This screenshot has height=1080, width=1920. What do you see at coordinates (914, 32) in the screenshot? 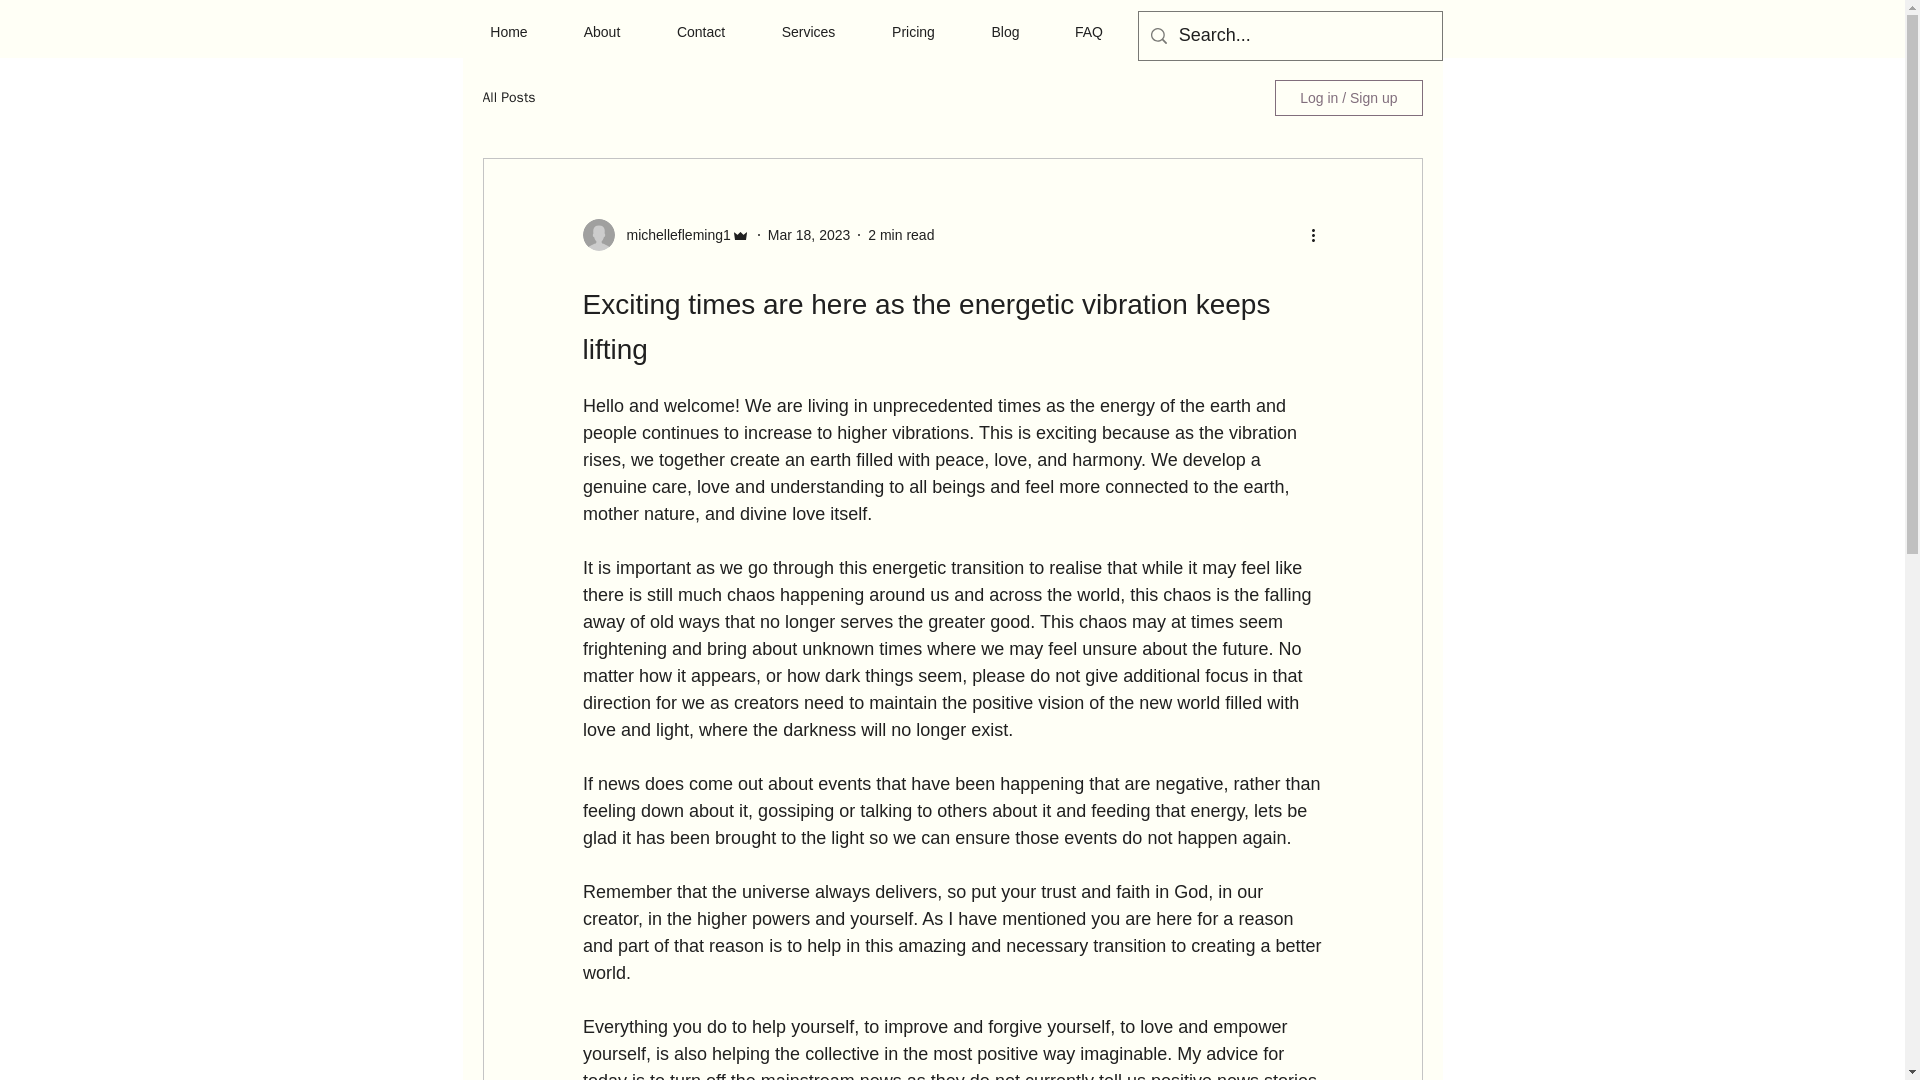
I see `Pricing` at bounding box center [914, 32].